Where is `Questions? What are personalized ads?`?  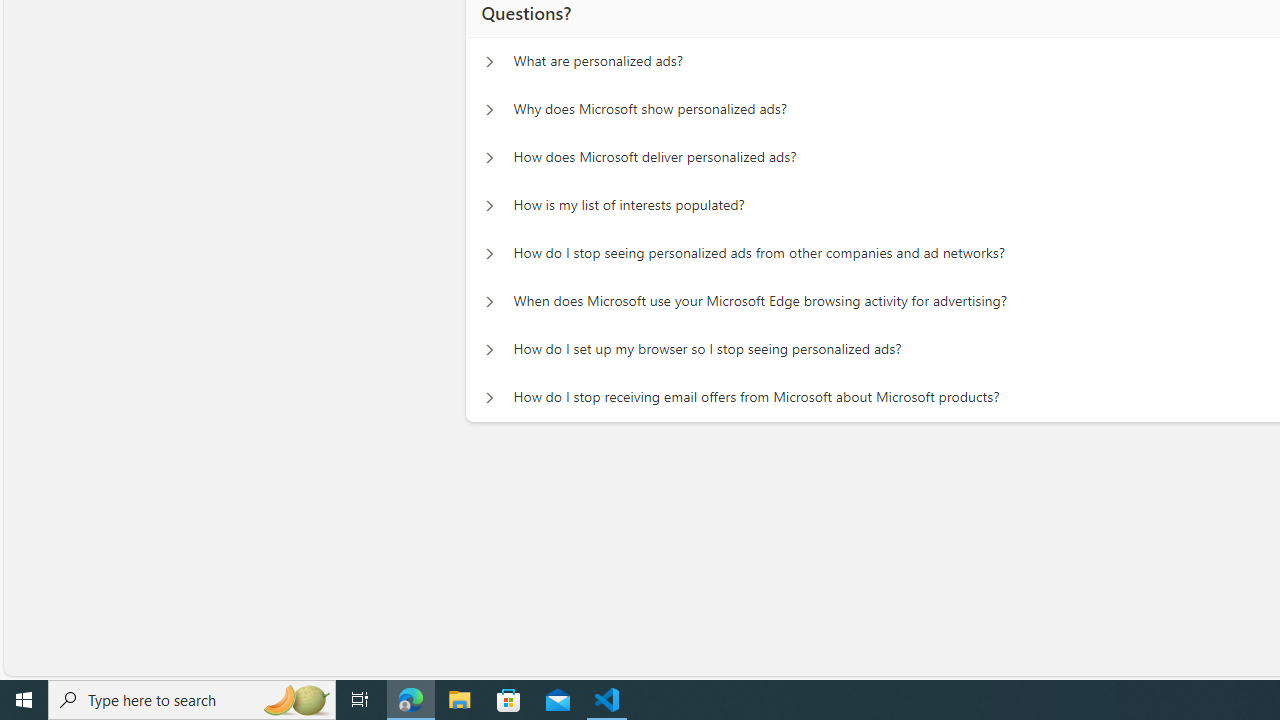
Questions? What are personalized ads? is located at coordinates (489, 62).